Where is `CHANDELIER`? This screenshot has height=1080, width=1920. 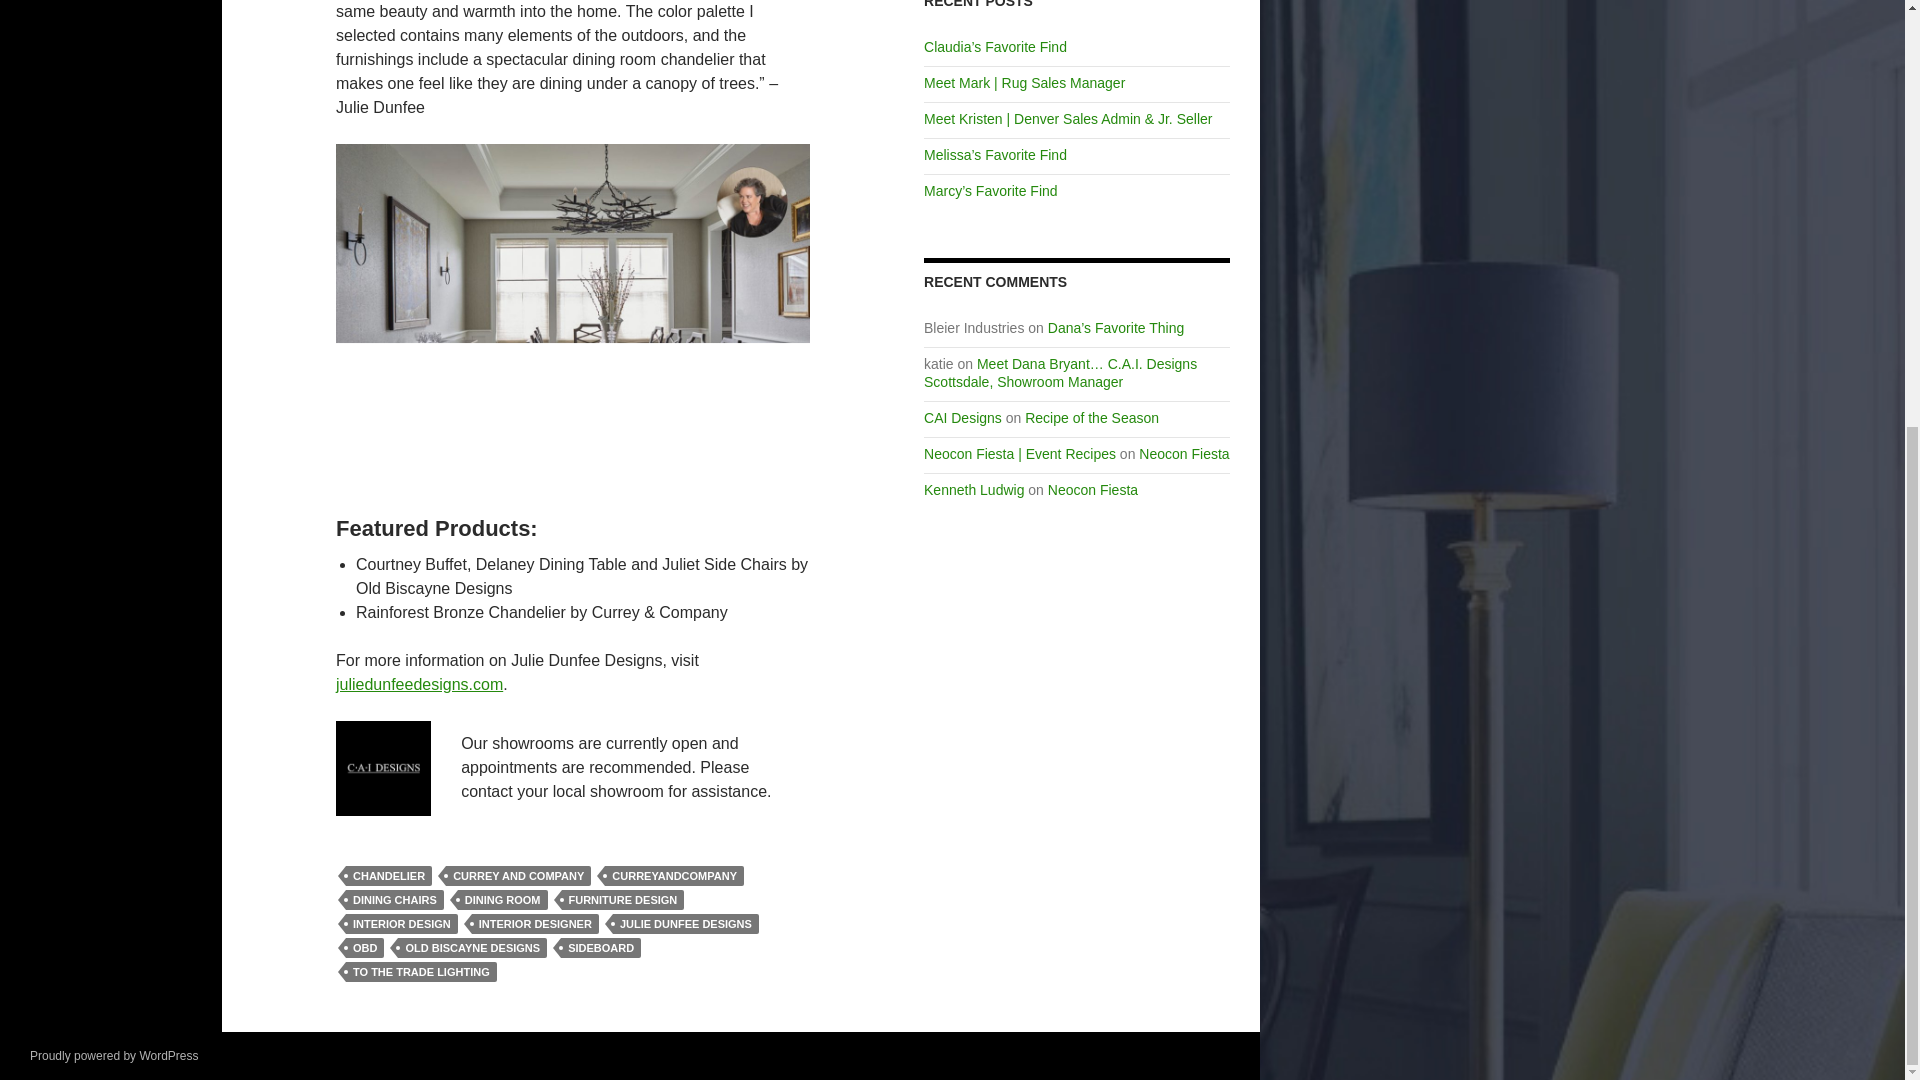 CHANDELIER is located at coordinates (388, 876).